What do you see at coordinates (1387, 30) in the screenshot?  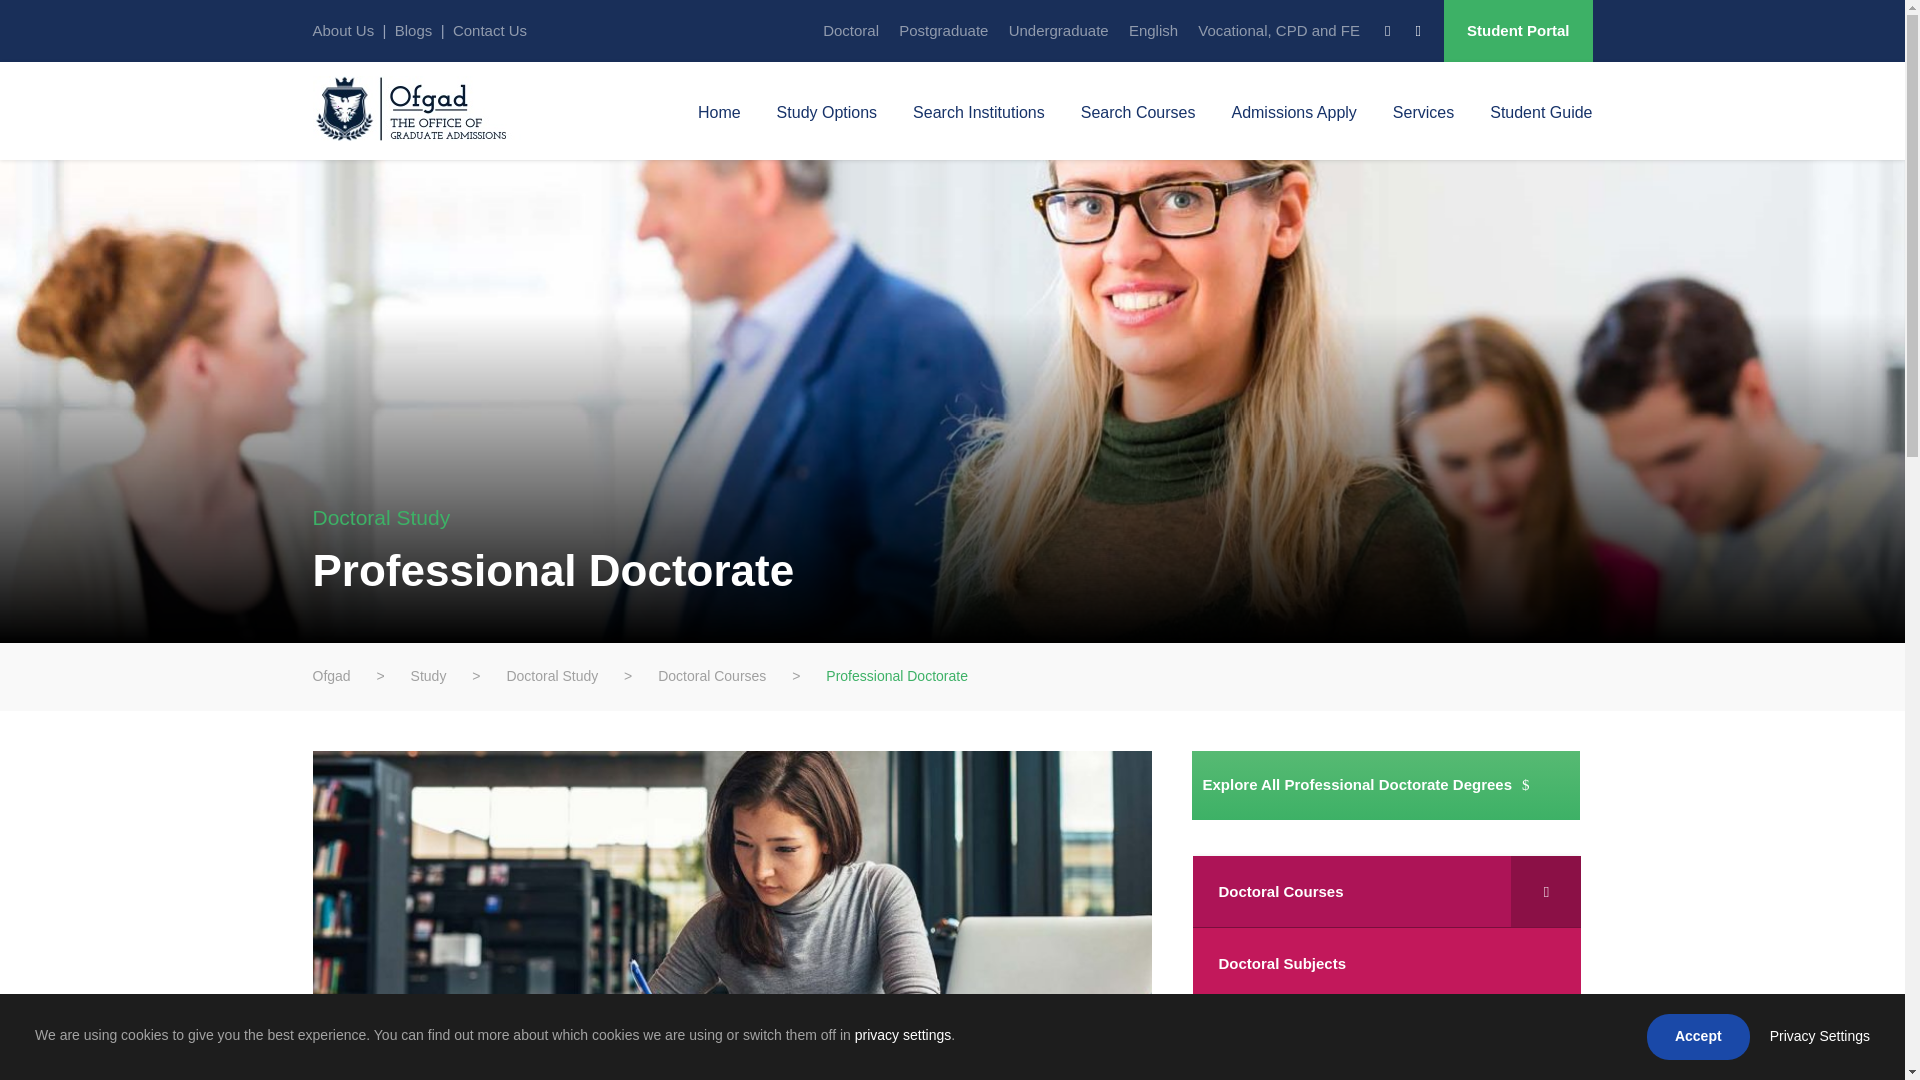 I see `email` at bounding box center [1387, 30].